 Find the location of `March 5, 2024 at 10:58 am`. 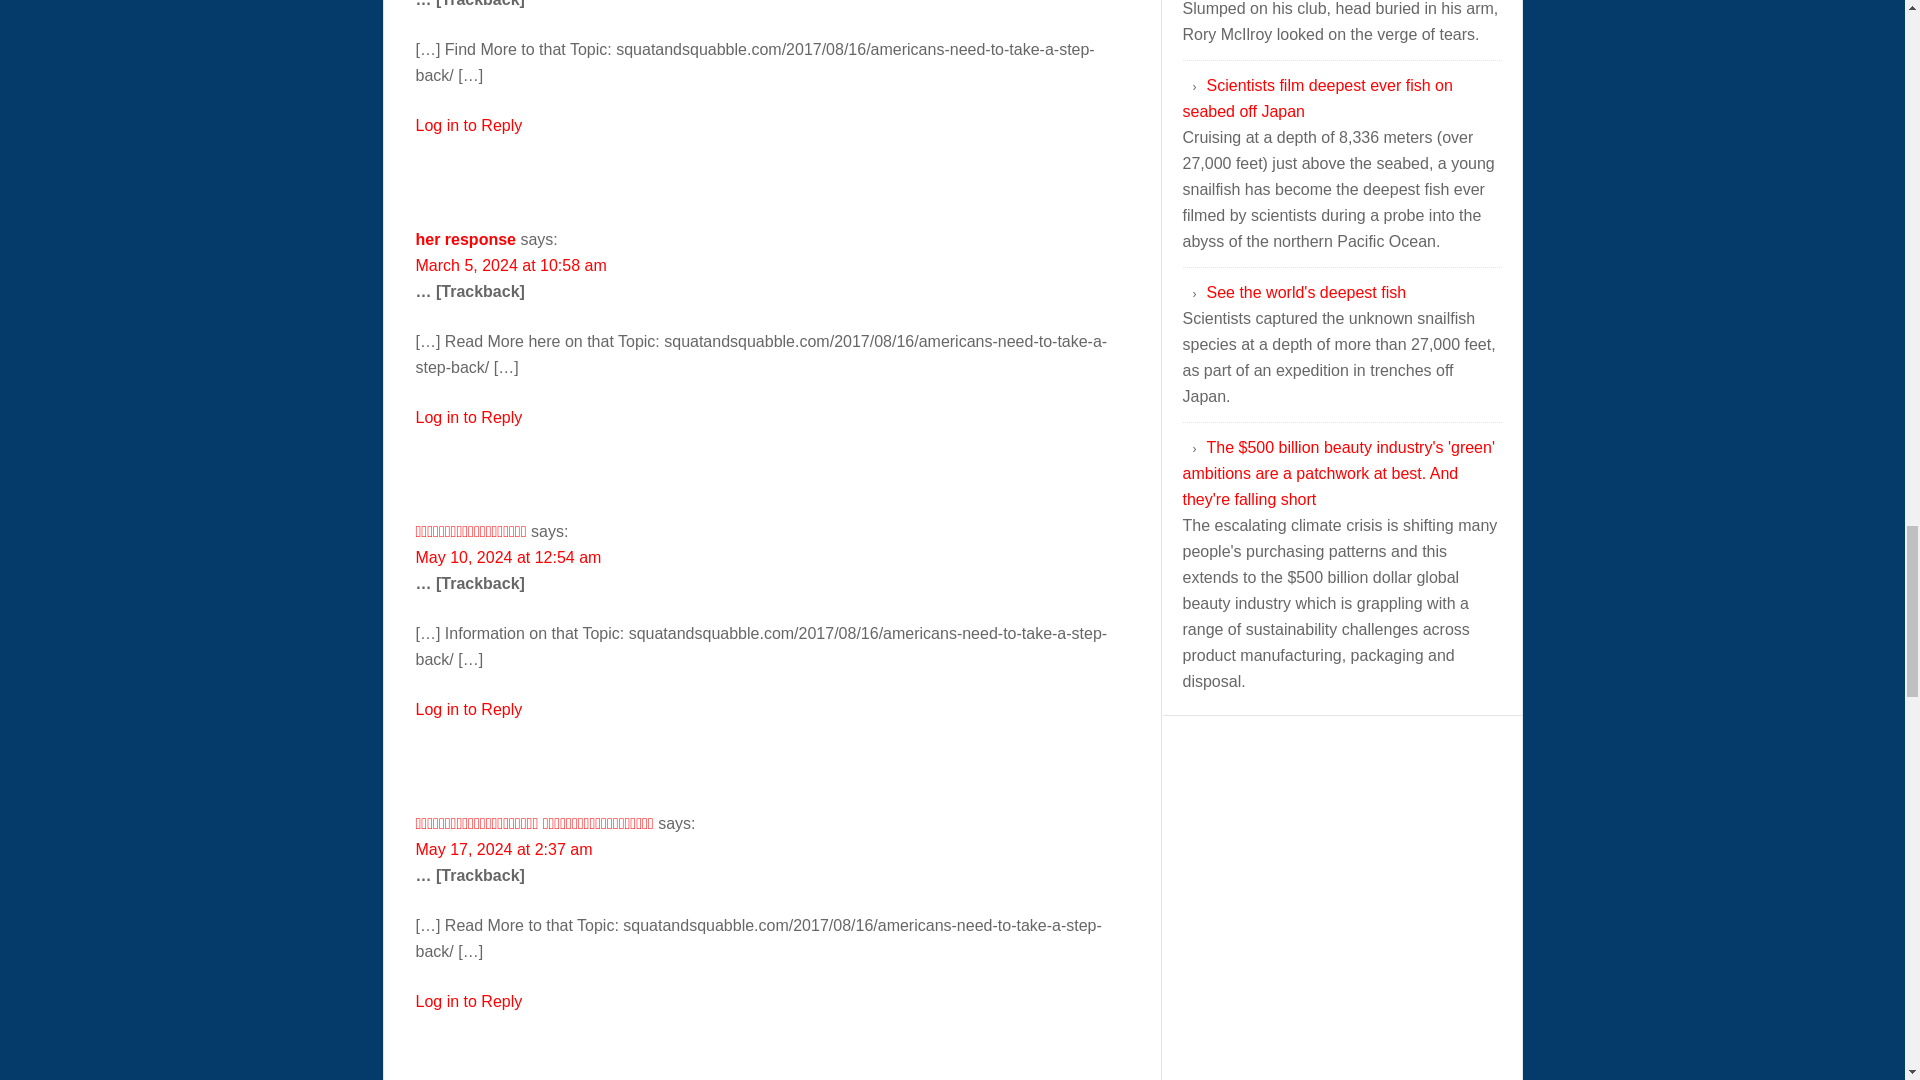

March 5, 2024 at 10:58 am is located at coordinates (511, 266).